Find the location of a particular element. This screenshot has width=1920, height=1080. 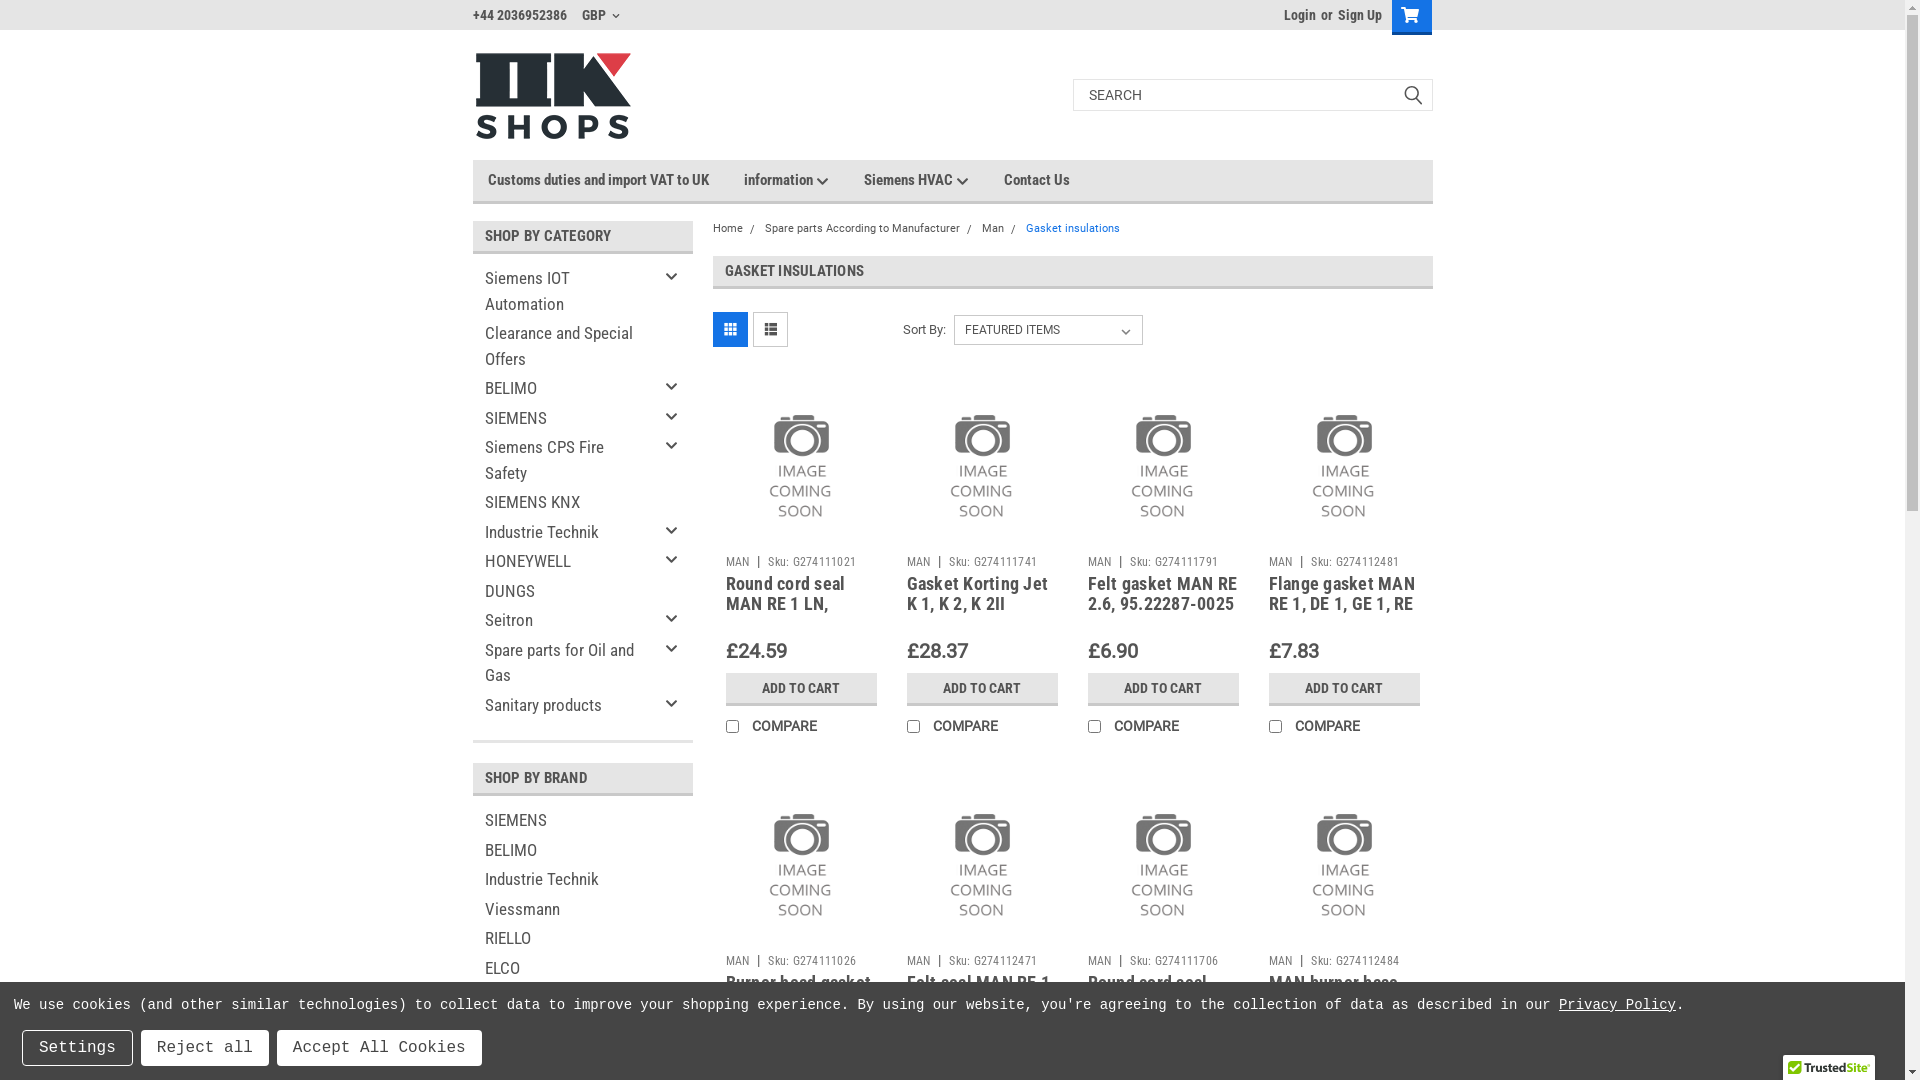

Login is located at coordinates (1300, 15).